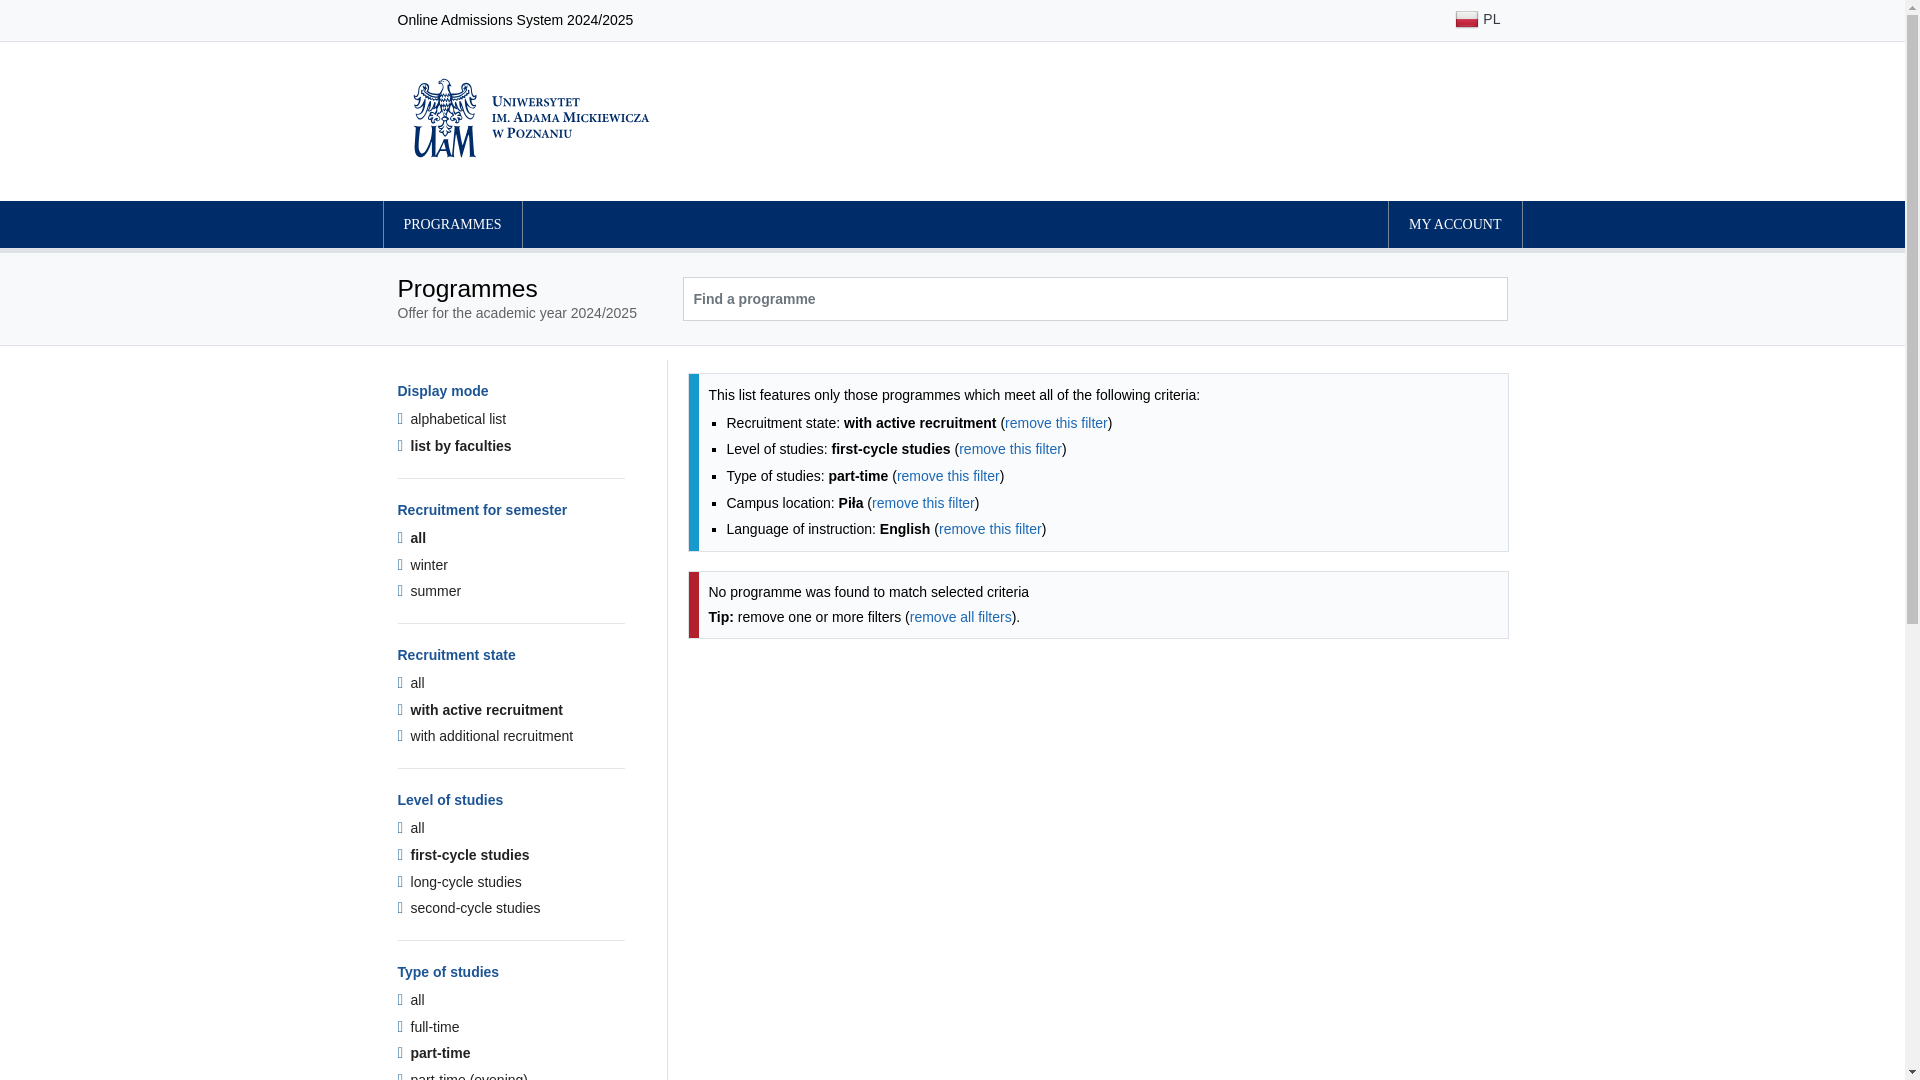 Image resolution: width=1920 pixels, height=1080 pixels. Describe the element at coordinates (1477, 20) in the screenshot. I see `PL` at that location.